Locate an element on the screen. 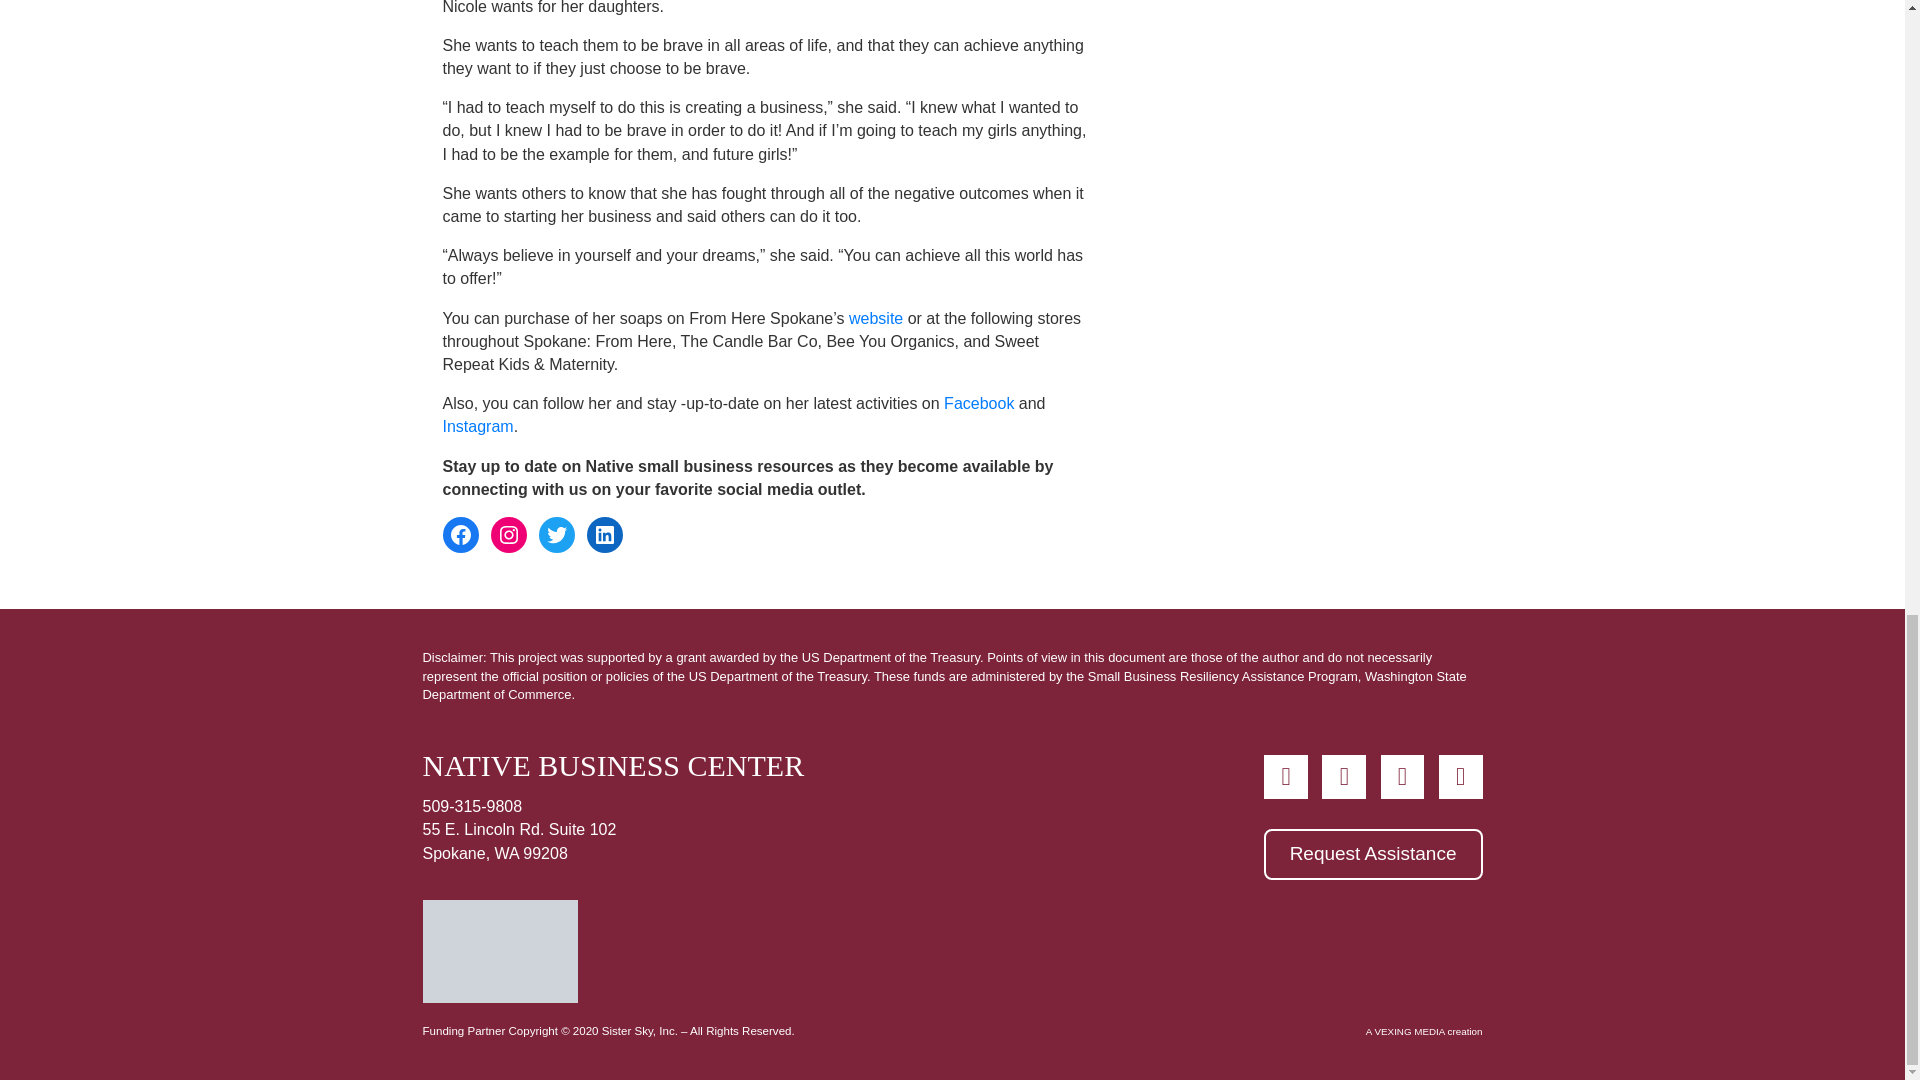  A VEXING MEDIA creation is located at coordinates (1424, 1031).